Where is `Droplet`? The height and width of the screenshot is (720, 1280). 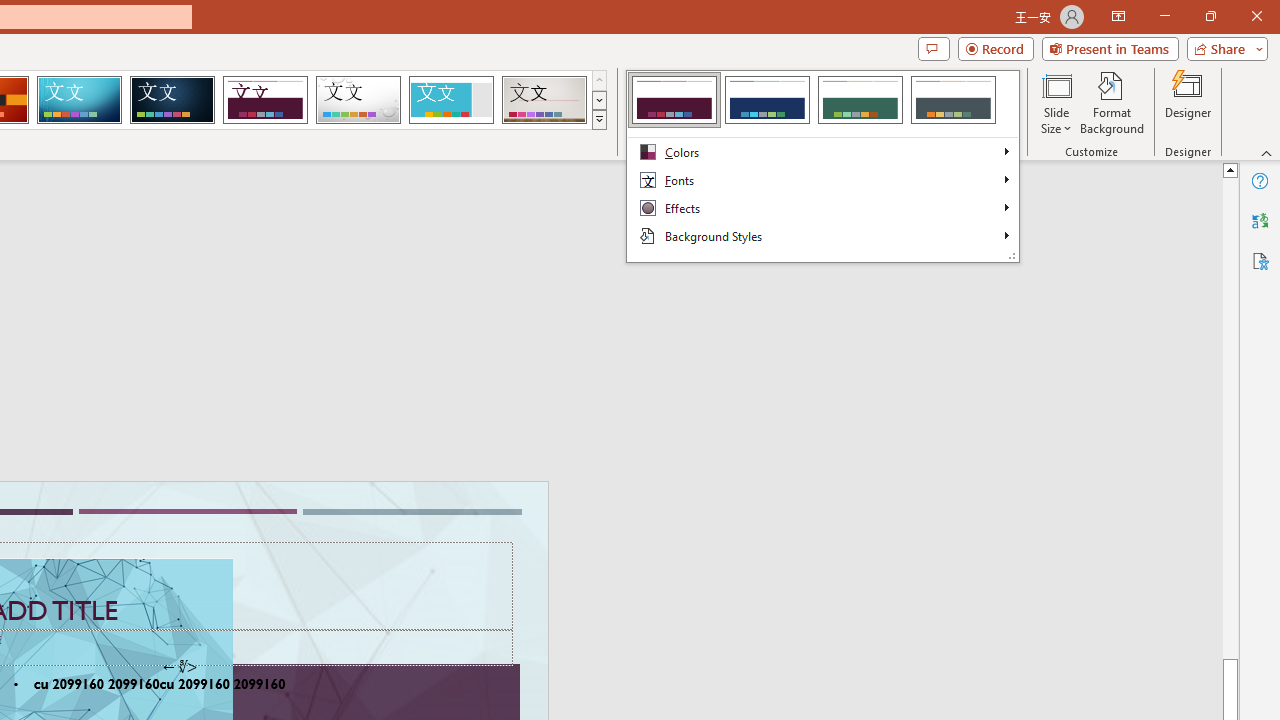
Droplet is located at coordinates (358, 100).